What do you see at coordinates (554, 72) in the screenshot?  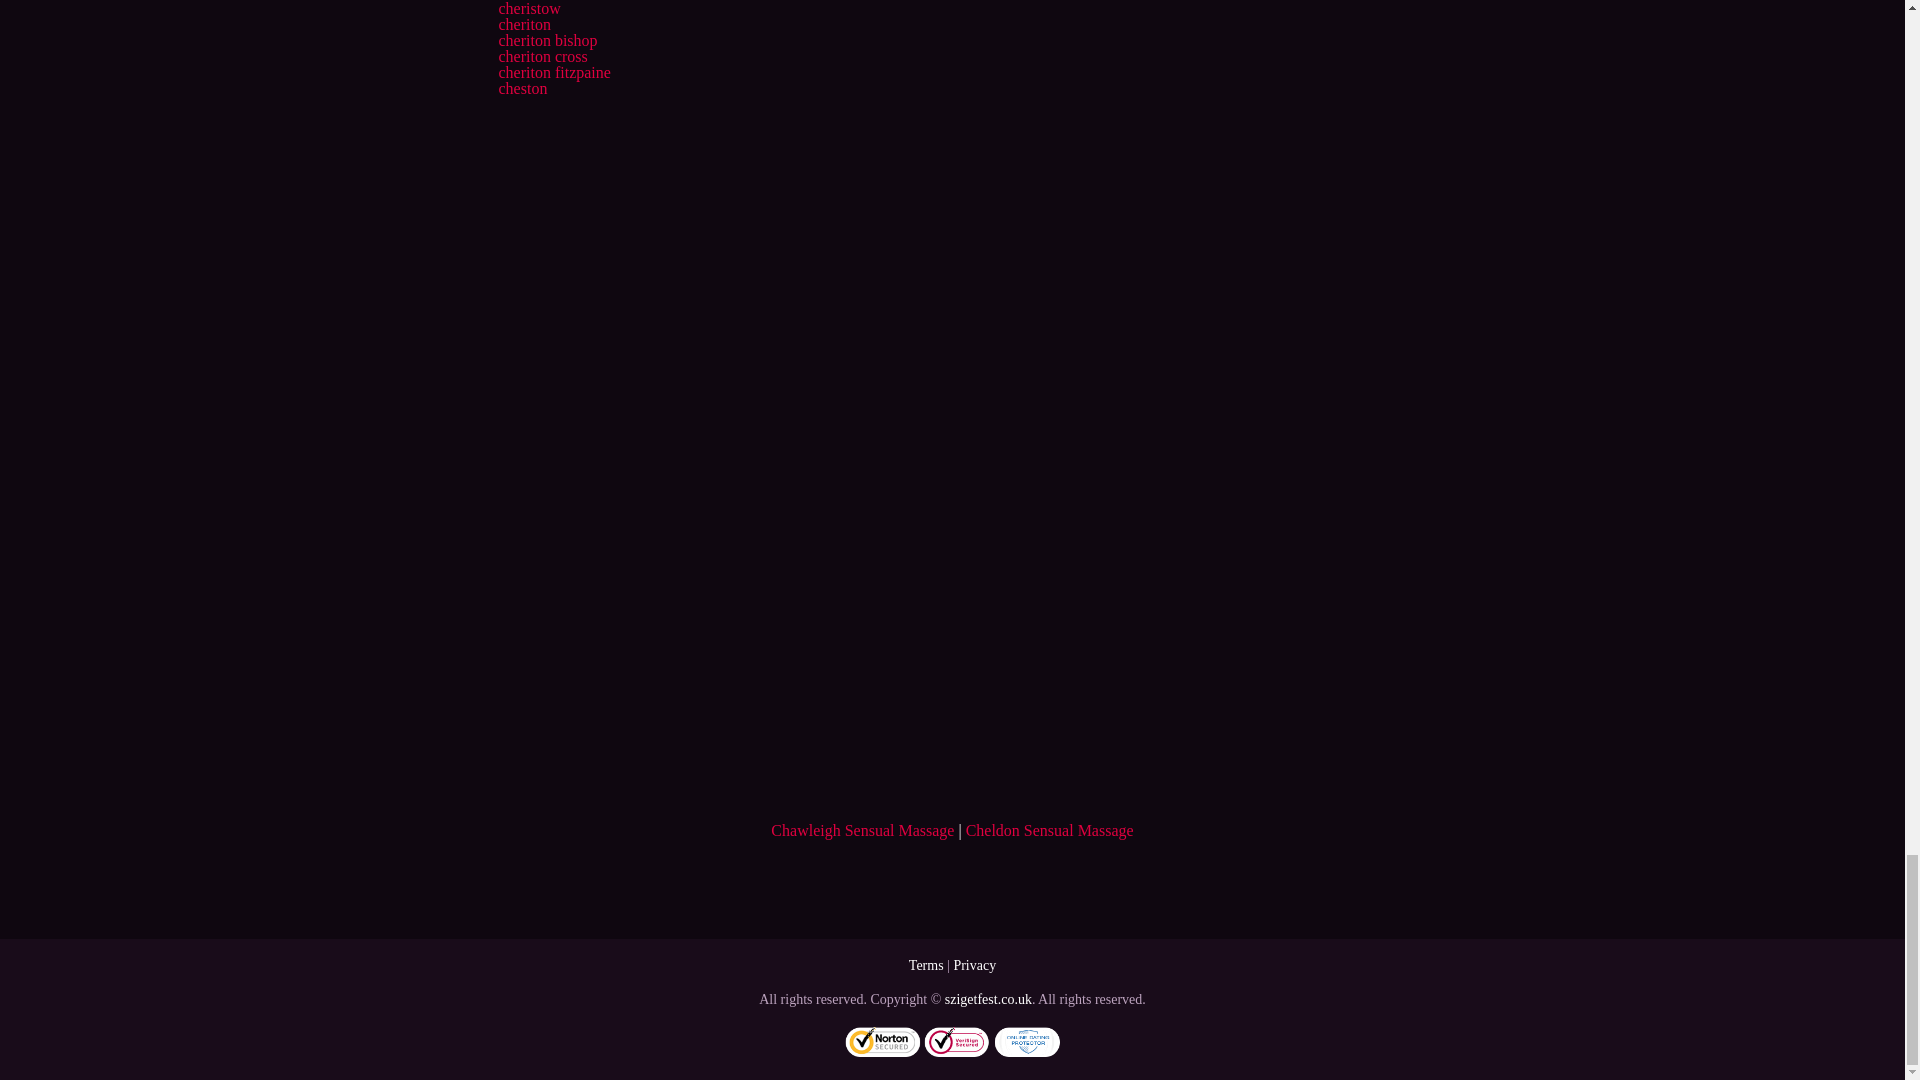 I see `cheriton fitzpaine` at bounding box center [554, 72].